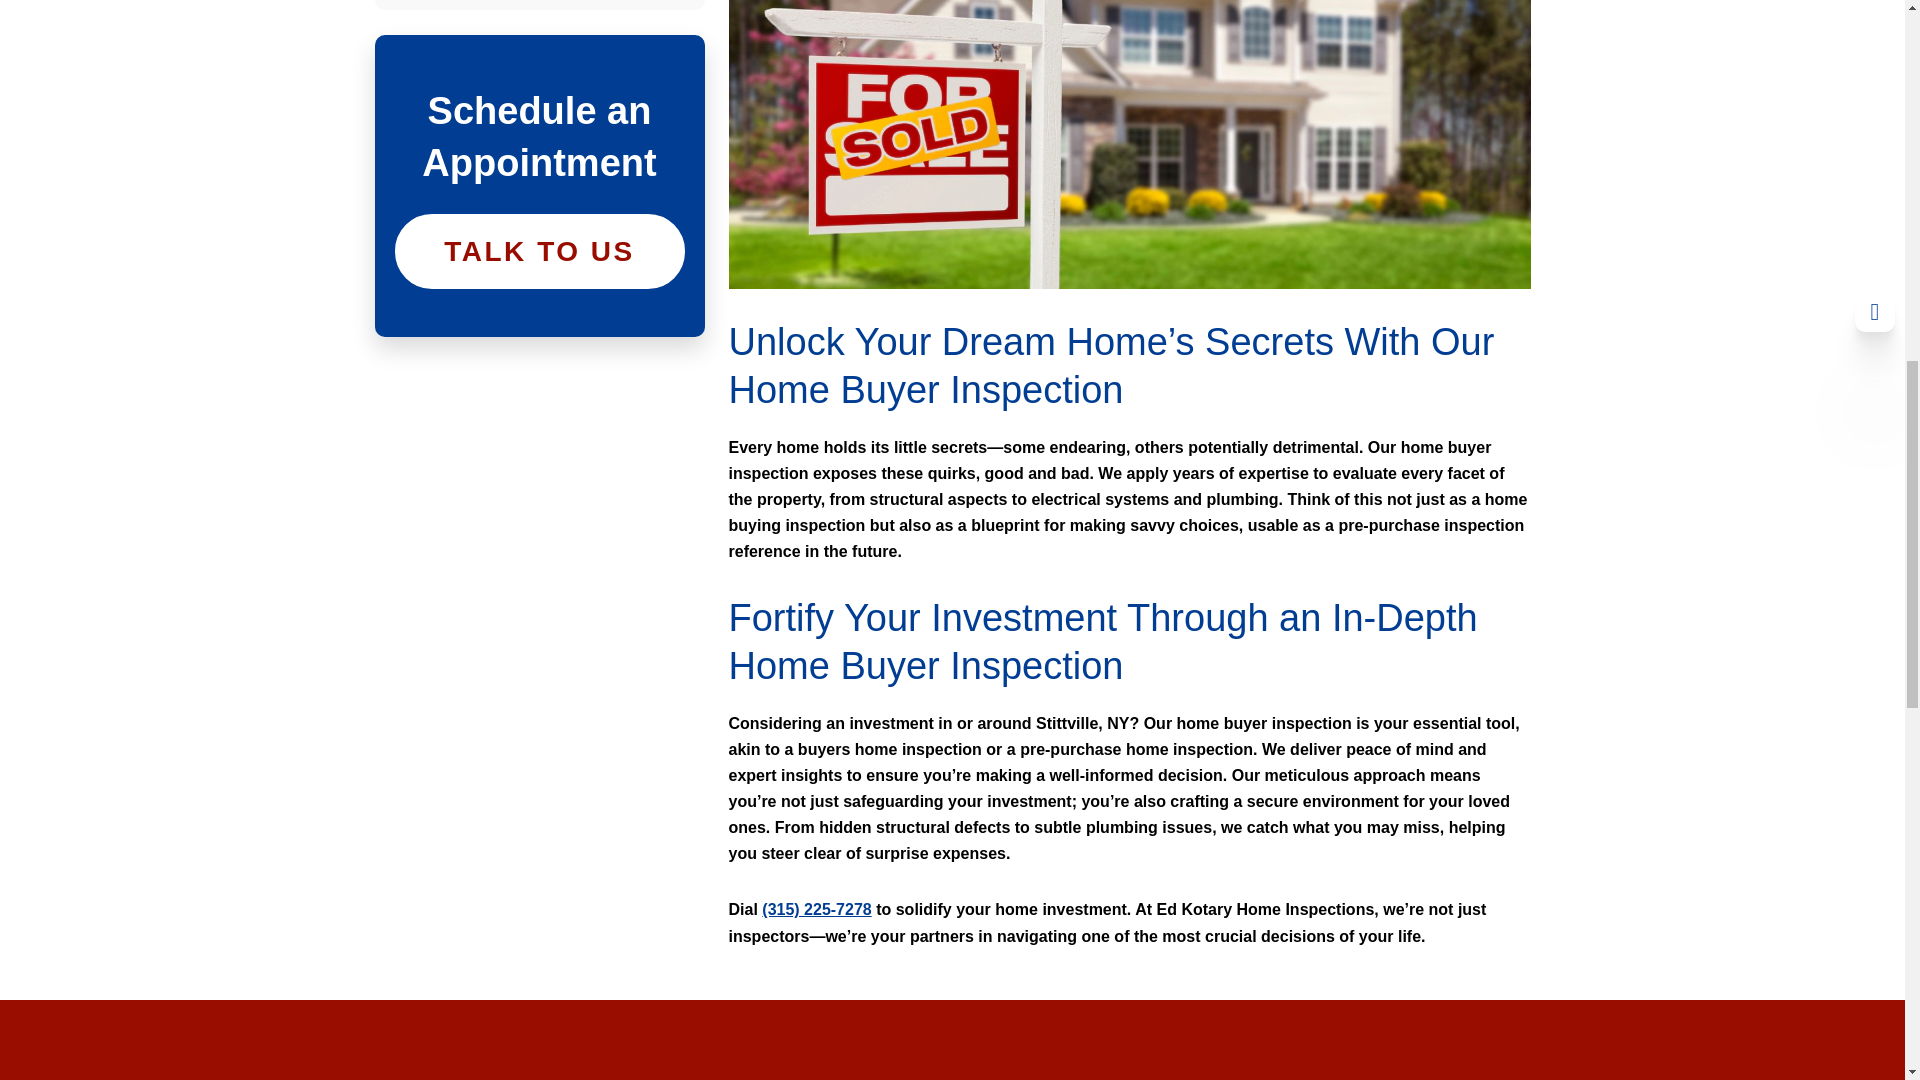  I want to click on Image 30, so click(1128, 144).